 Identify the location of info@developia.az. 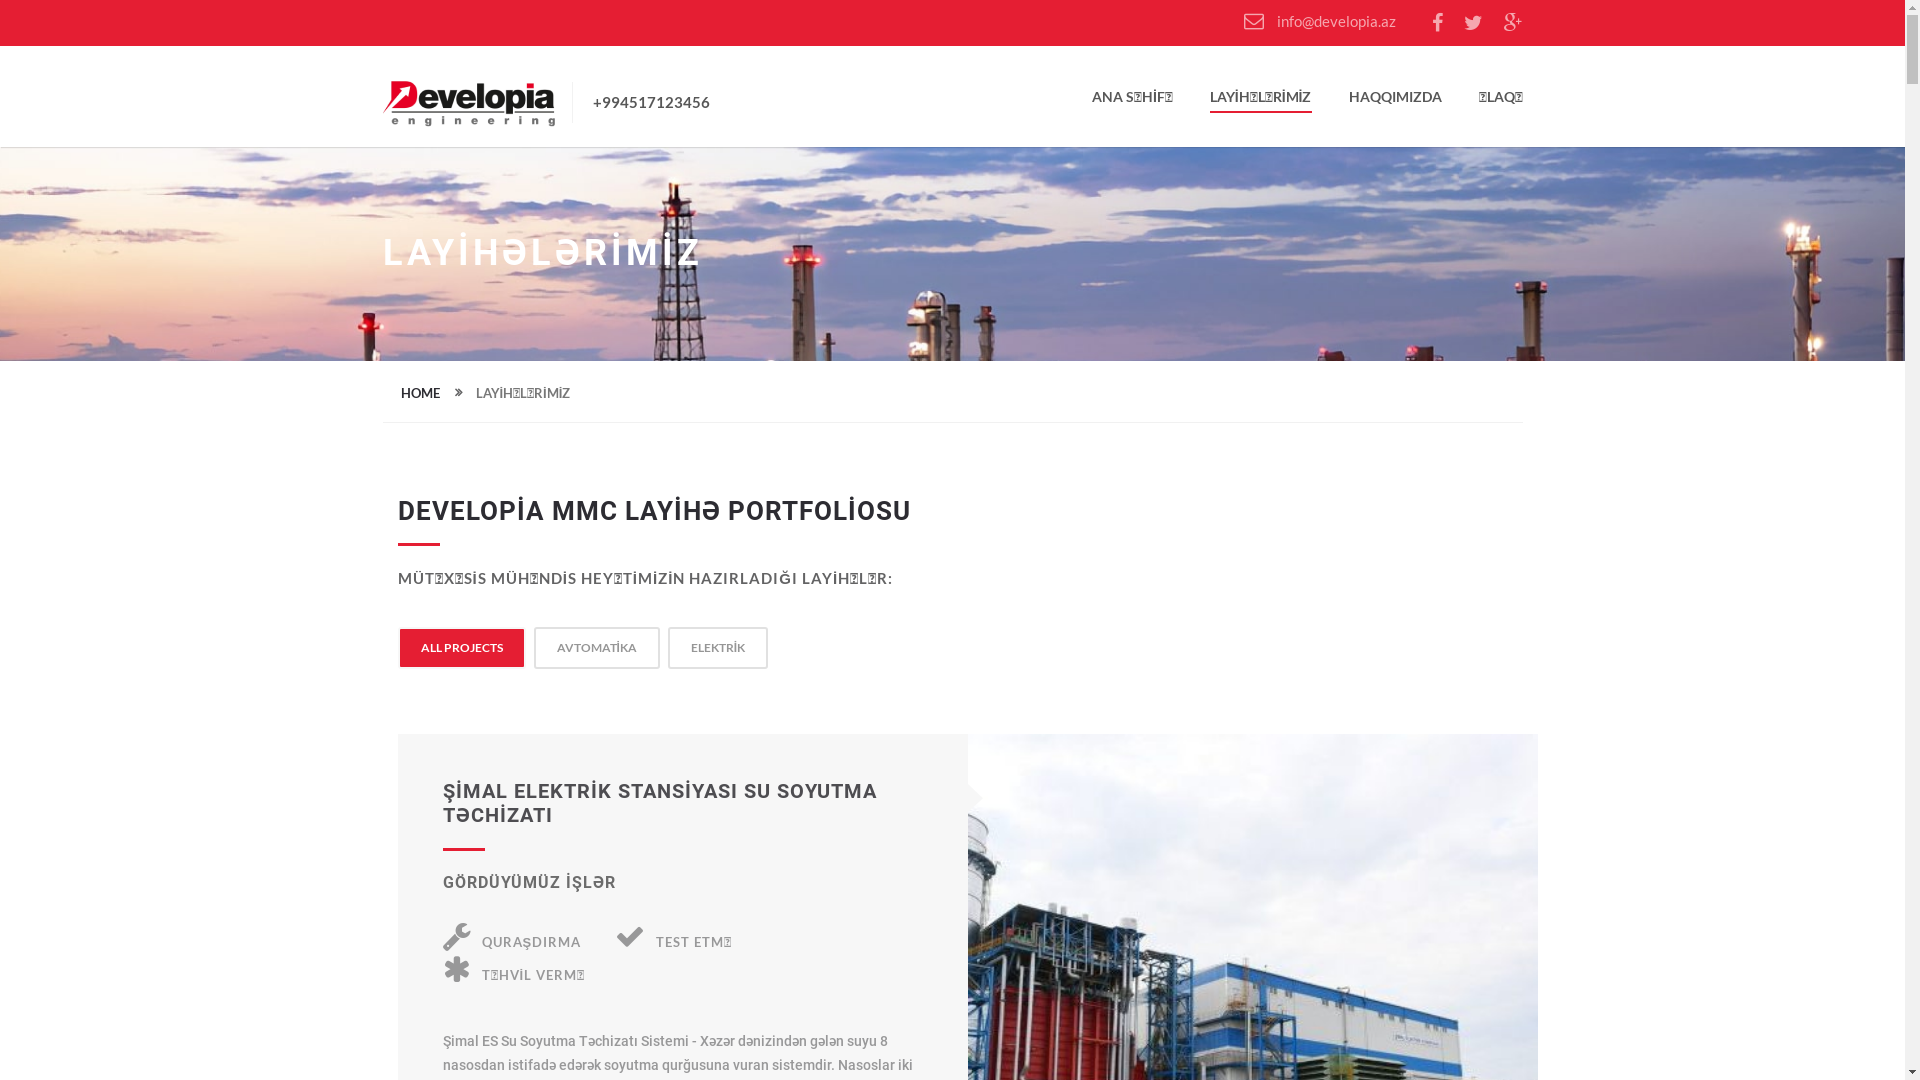
(1320, 21).